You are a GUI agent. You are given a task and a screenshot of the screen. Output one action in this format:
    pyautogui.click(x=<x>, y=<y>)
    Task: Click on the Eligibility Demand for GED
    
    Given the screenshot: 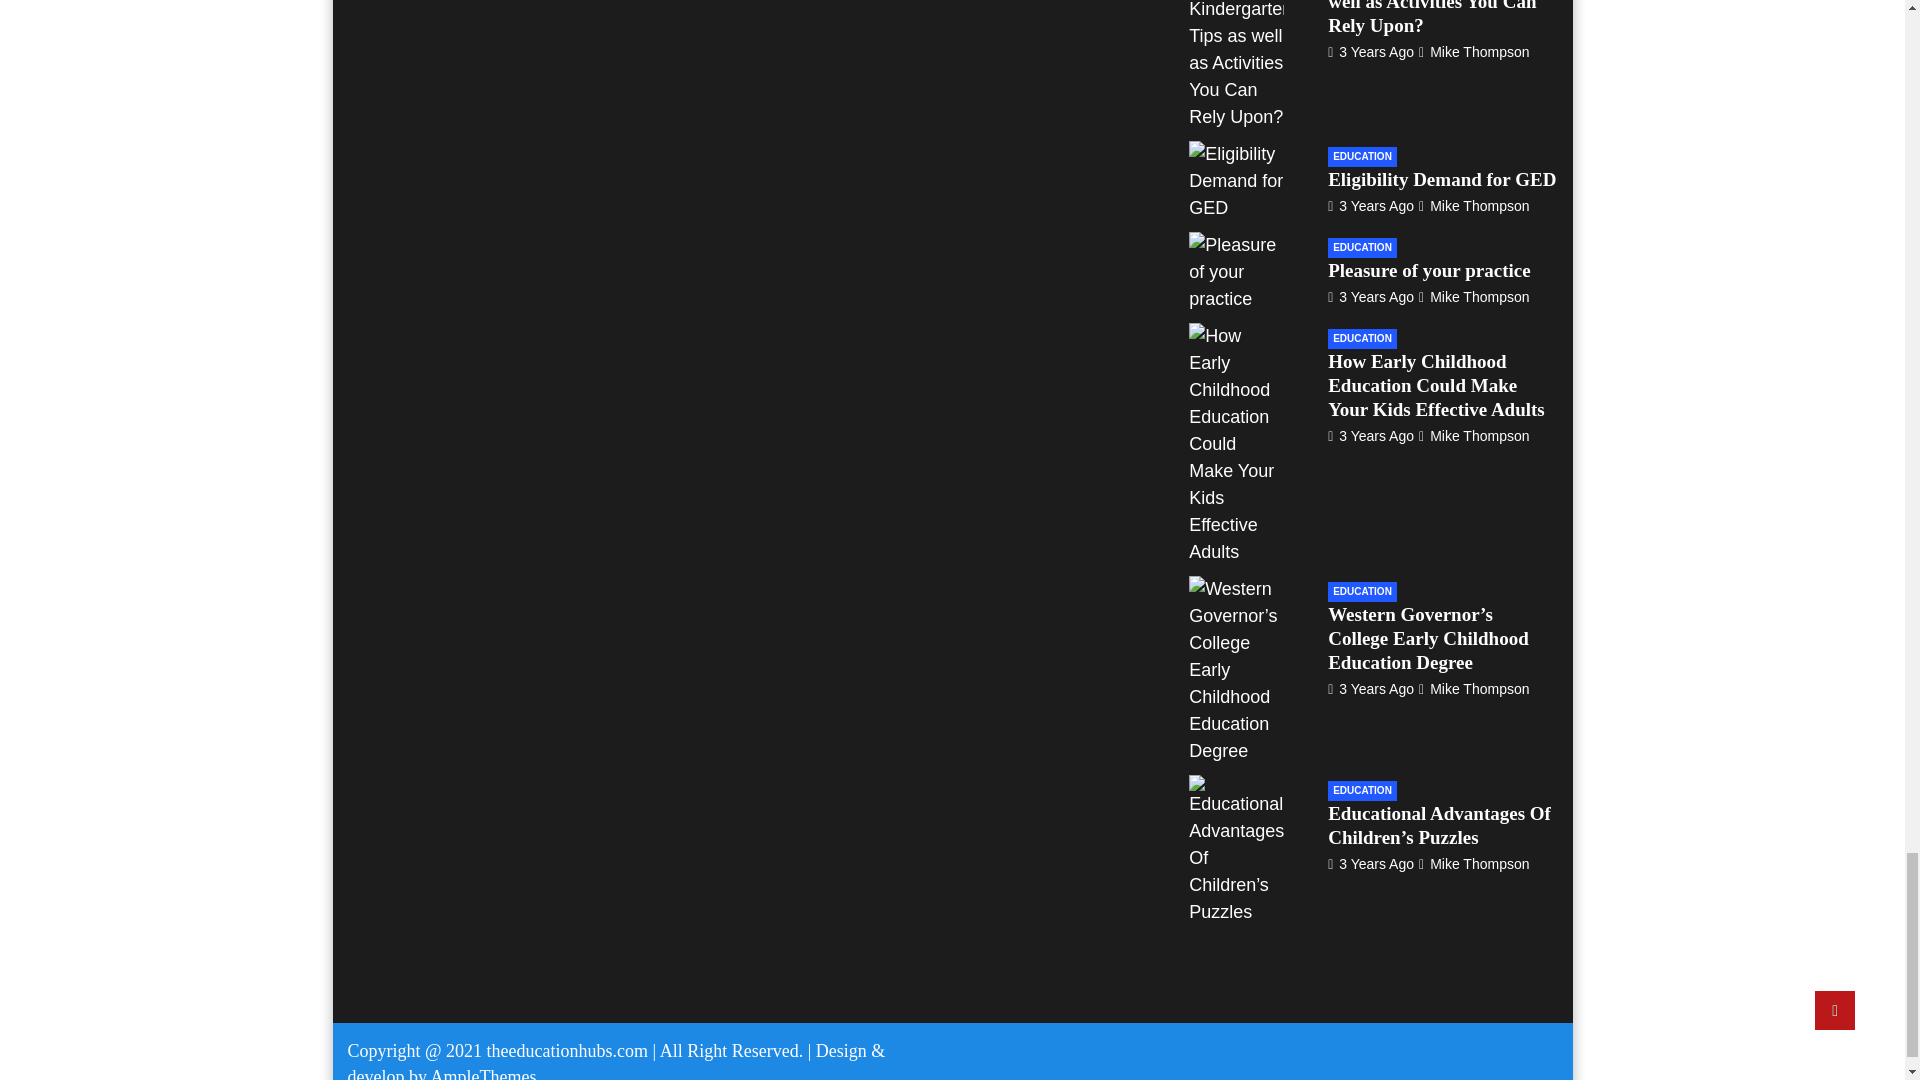 What is the action you would take?
    pyautogui.click(x=1370, y=204)
    